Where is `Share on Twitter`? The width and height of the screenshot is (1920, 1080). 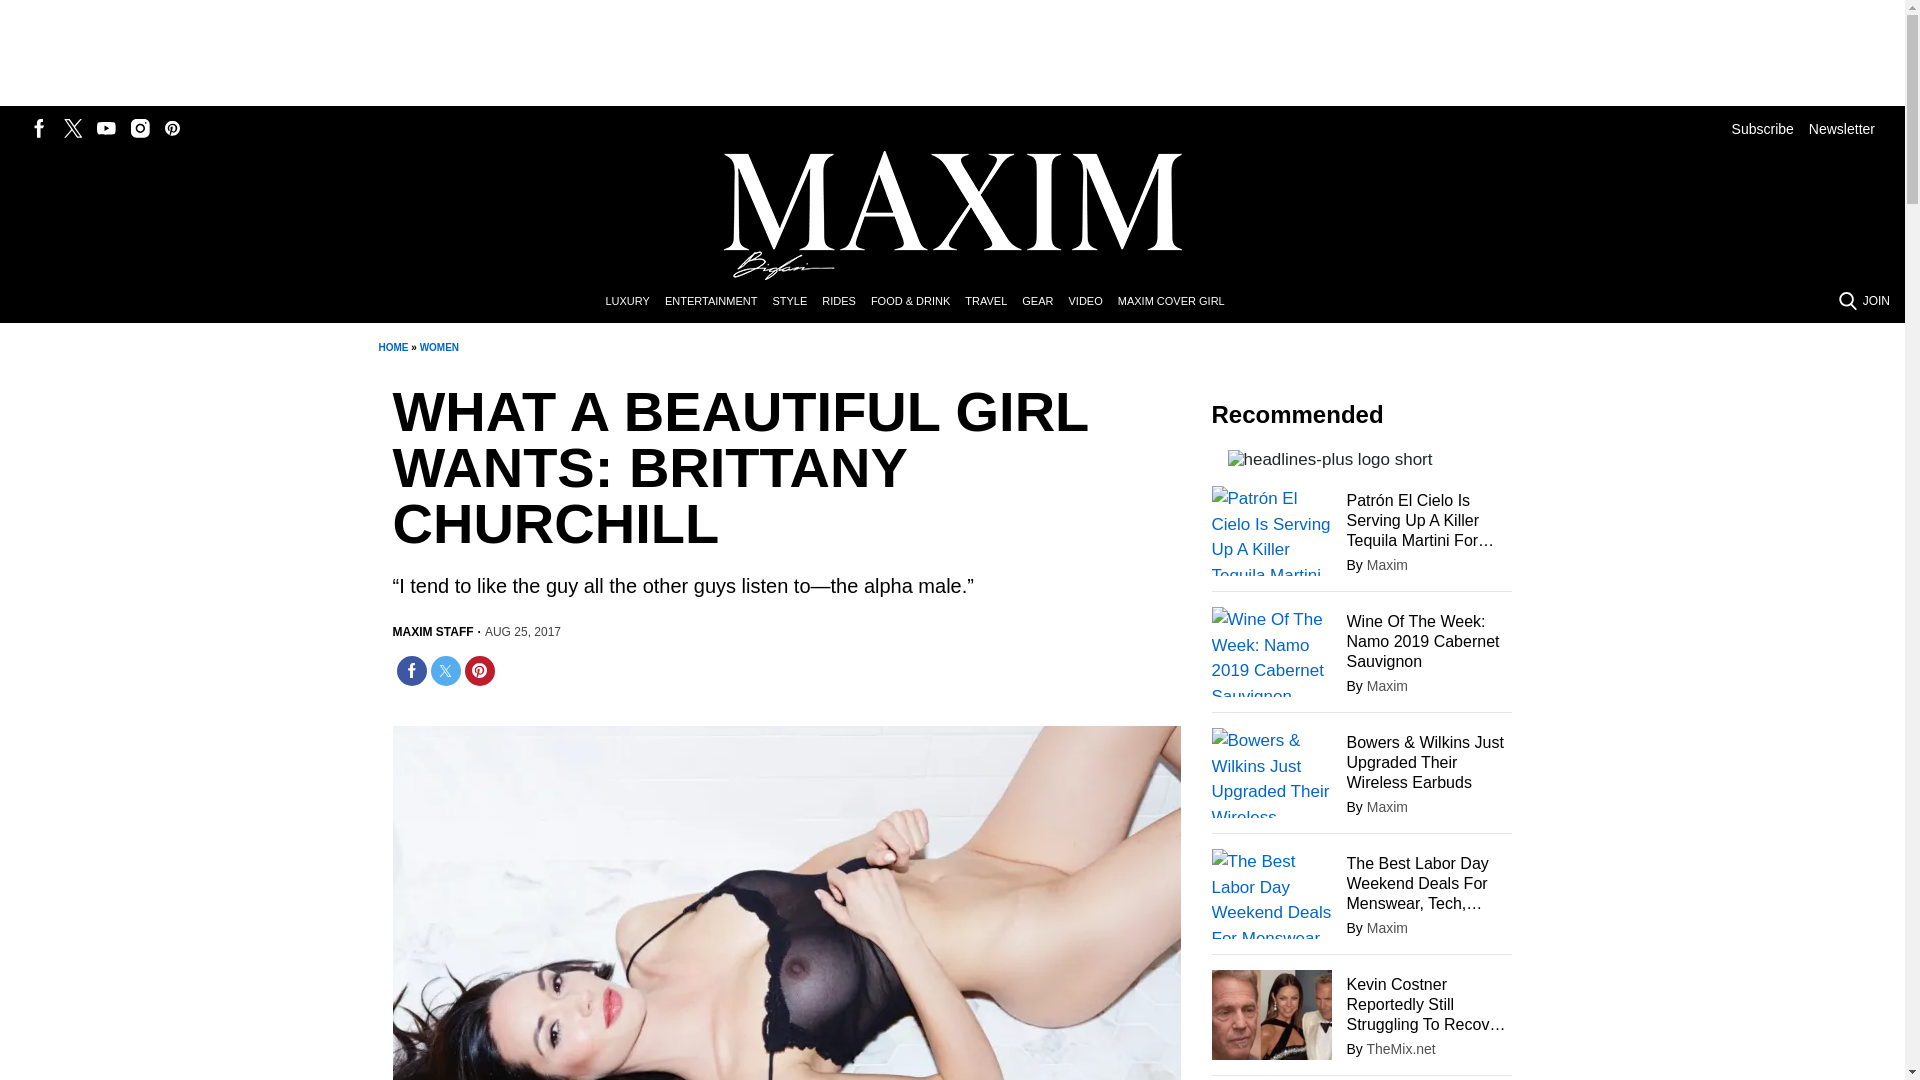
Share on Twitter is located at coordinates (445, 670).